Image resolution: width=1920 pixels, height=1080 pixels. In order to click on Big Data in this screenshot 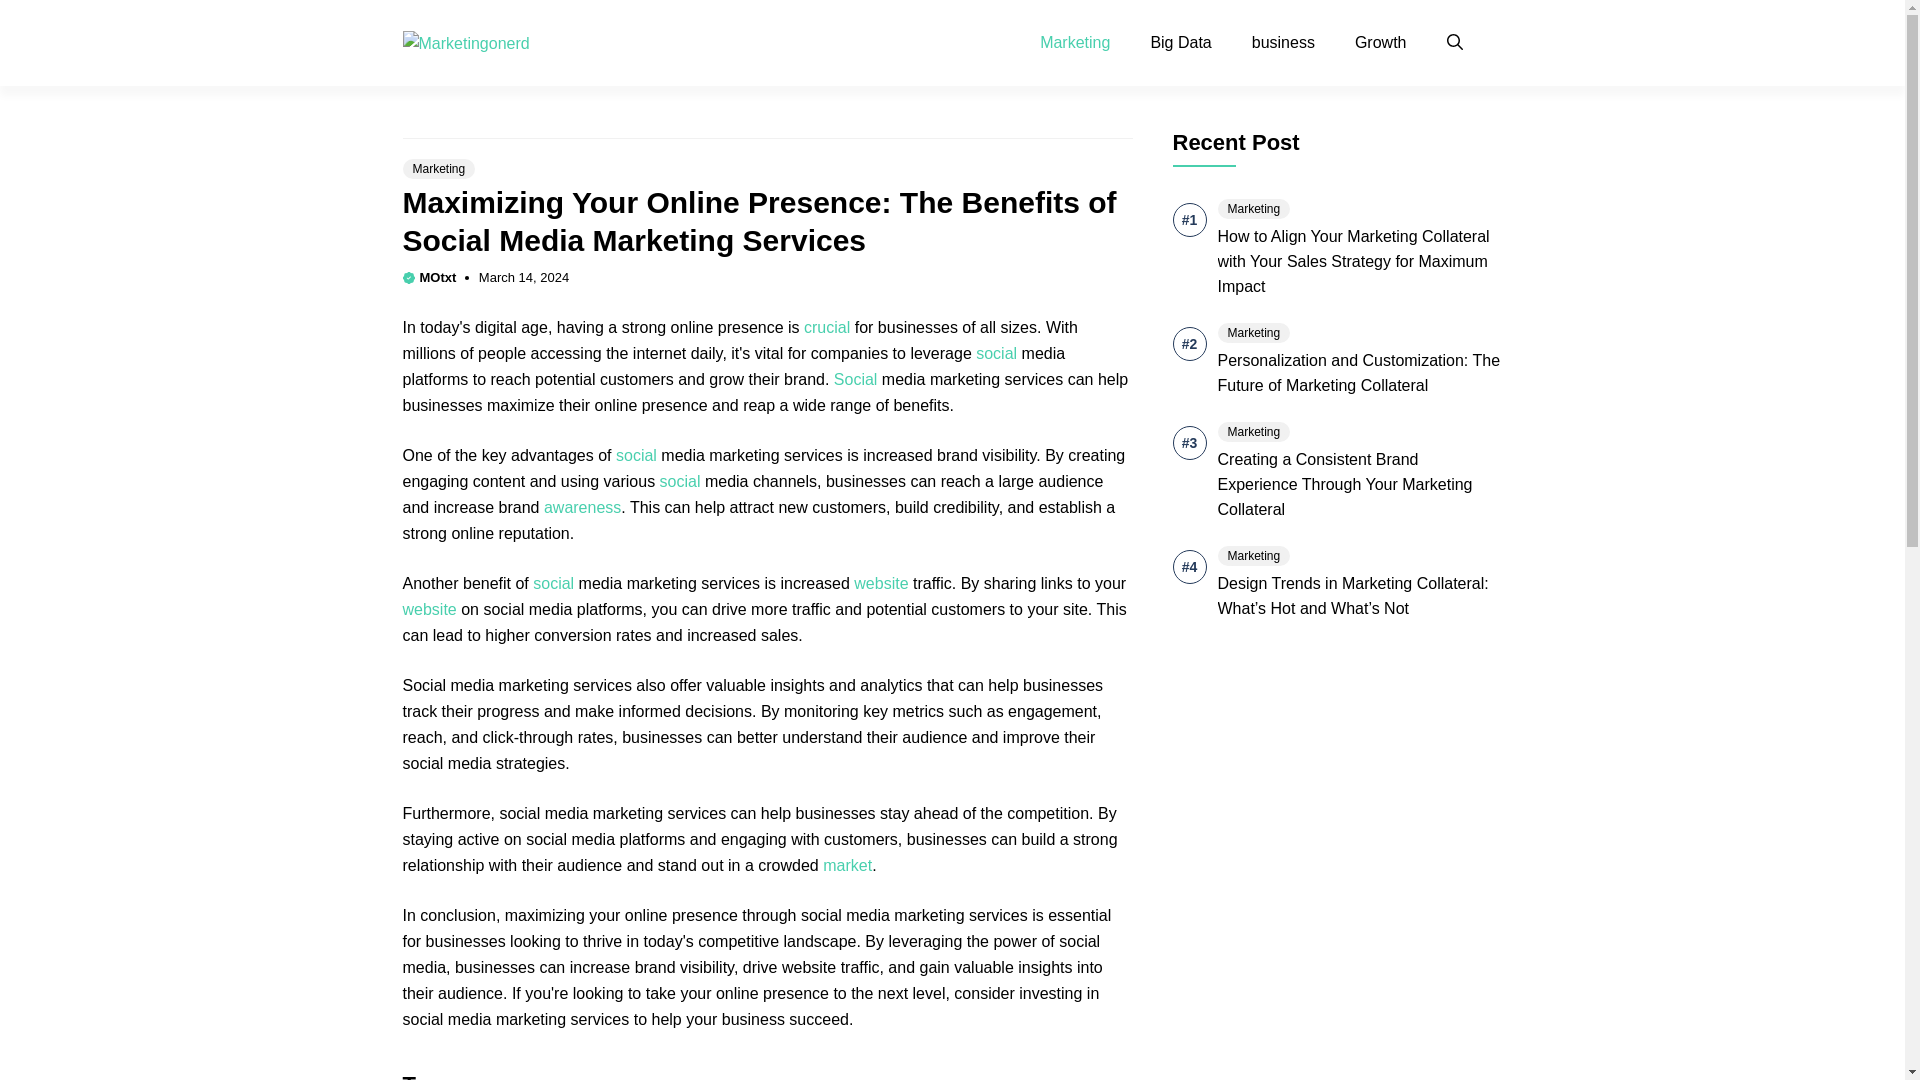, I will do `click(1180, 43)`.